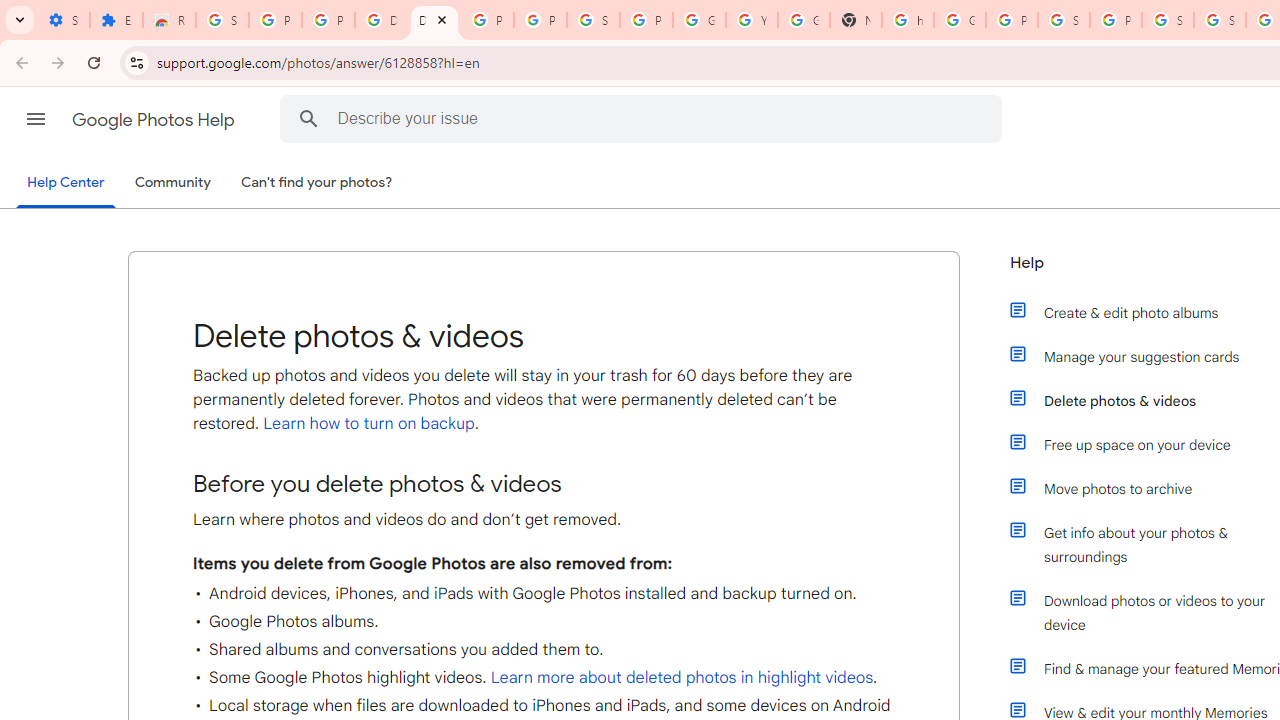 This screenshot has width=1280, height=720. Describe the element at coordinates (908, 20) in the screenshot. I see `https://scholar.google.com/` at that location.